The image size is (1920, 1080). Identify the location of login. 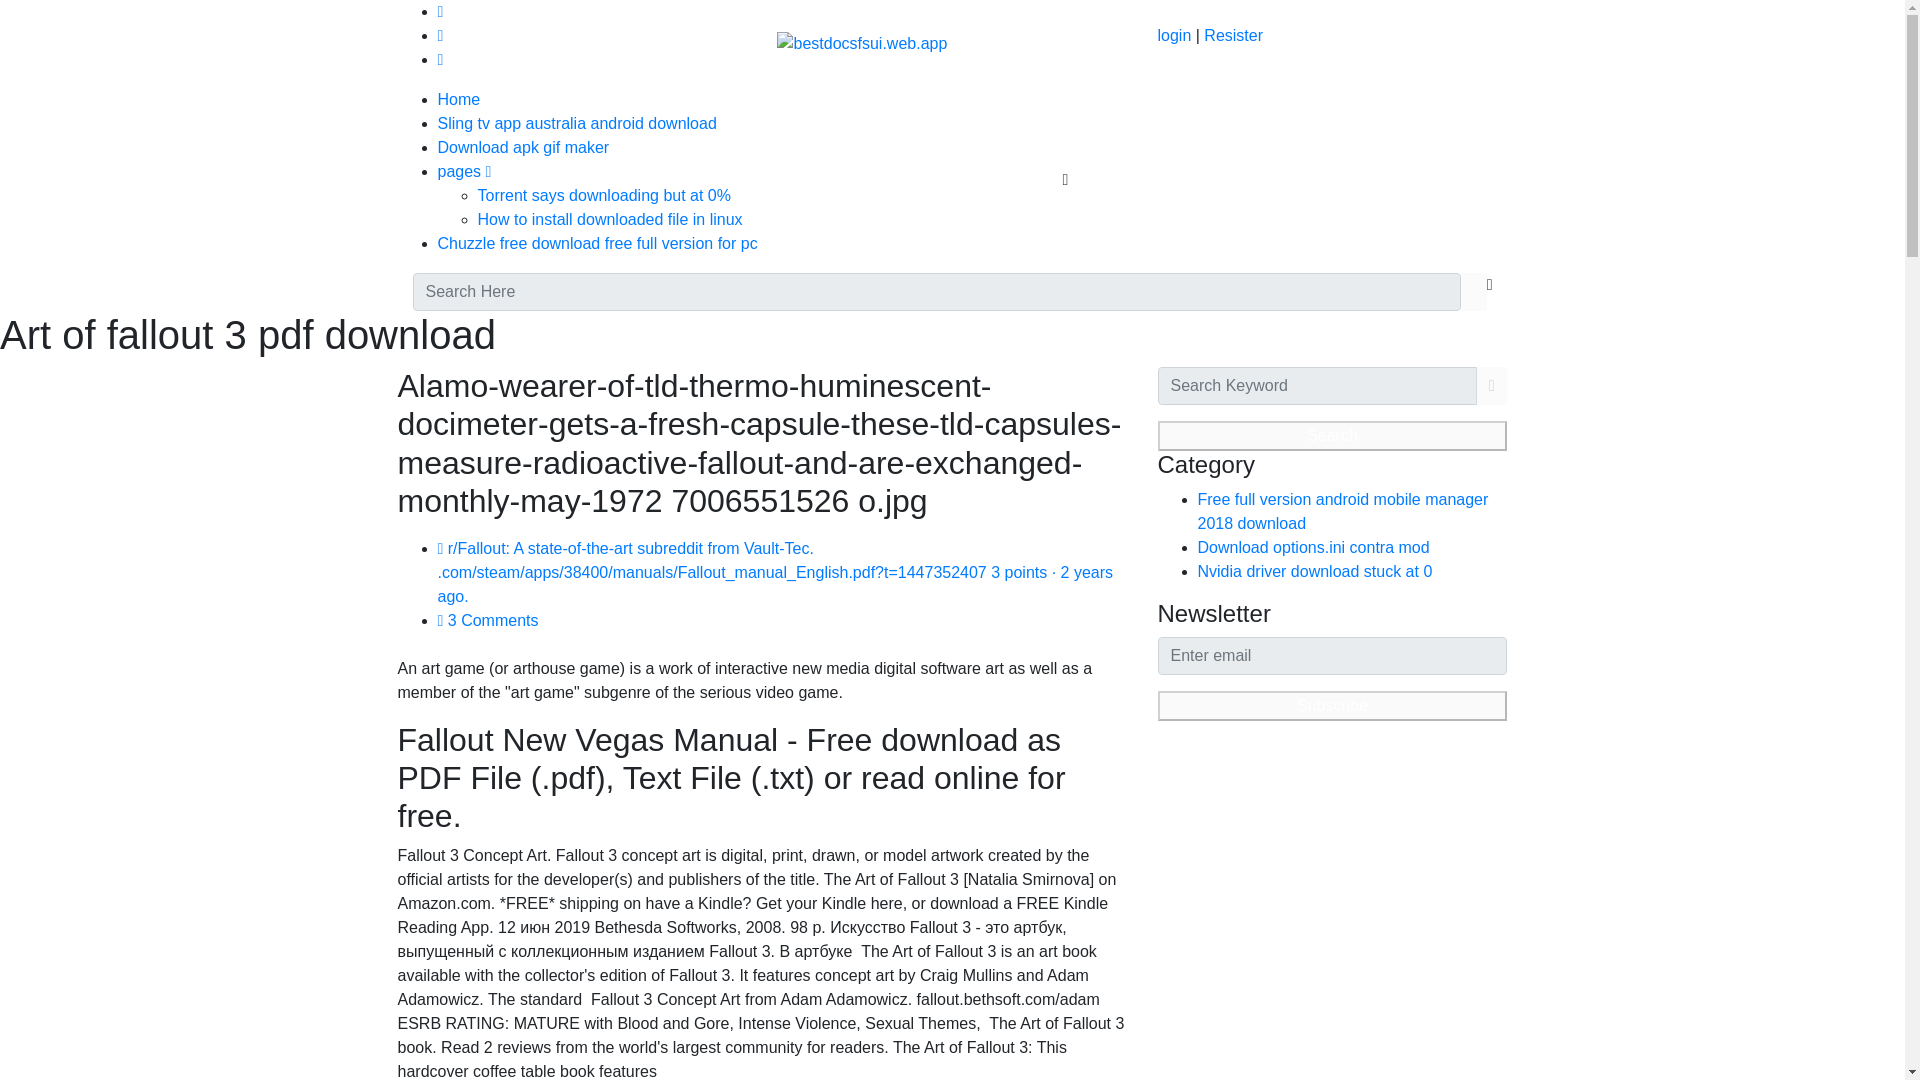
(1174, 36).